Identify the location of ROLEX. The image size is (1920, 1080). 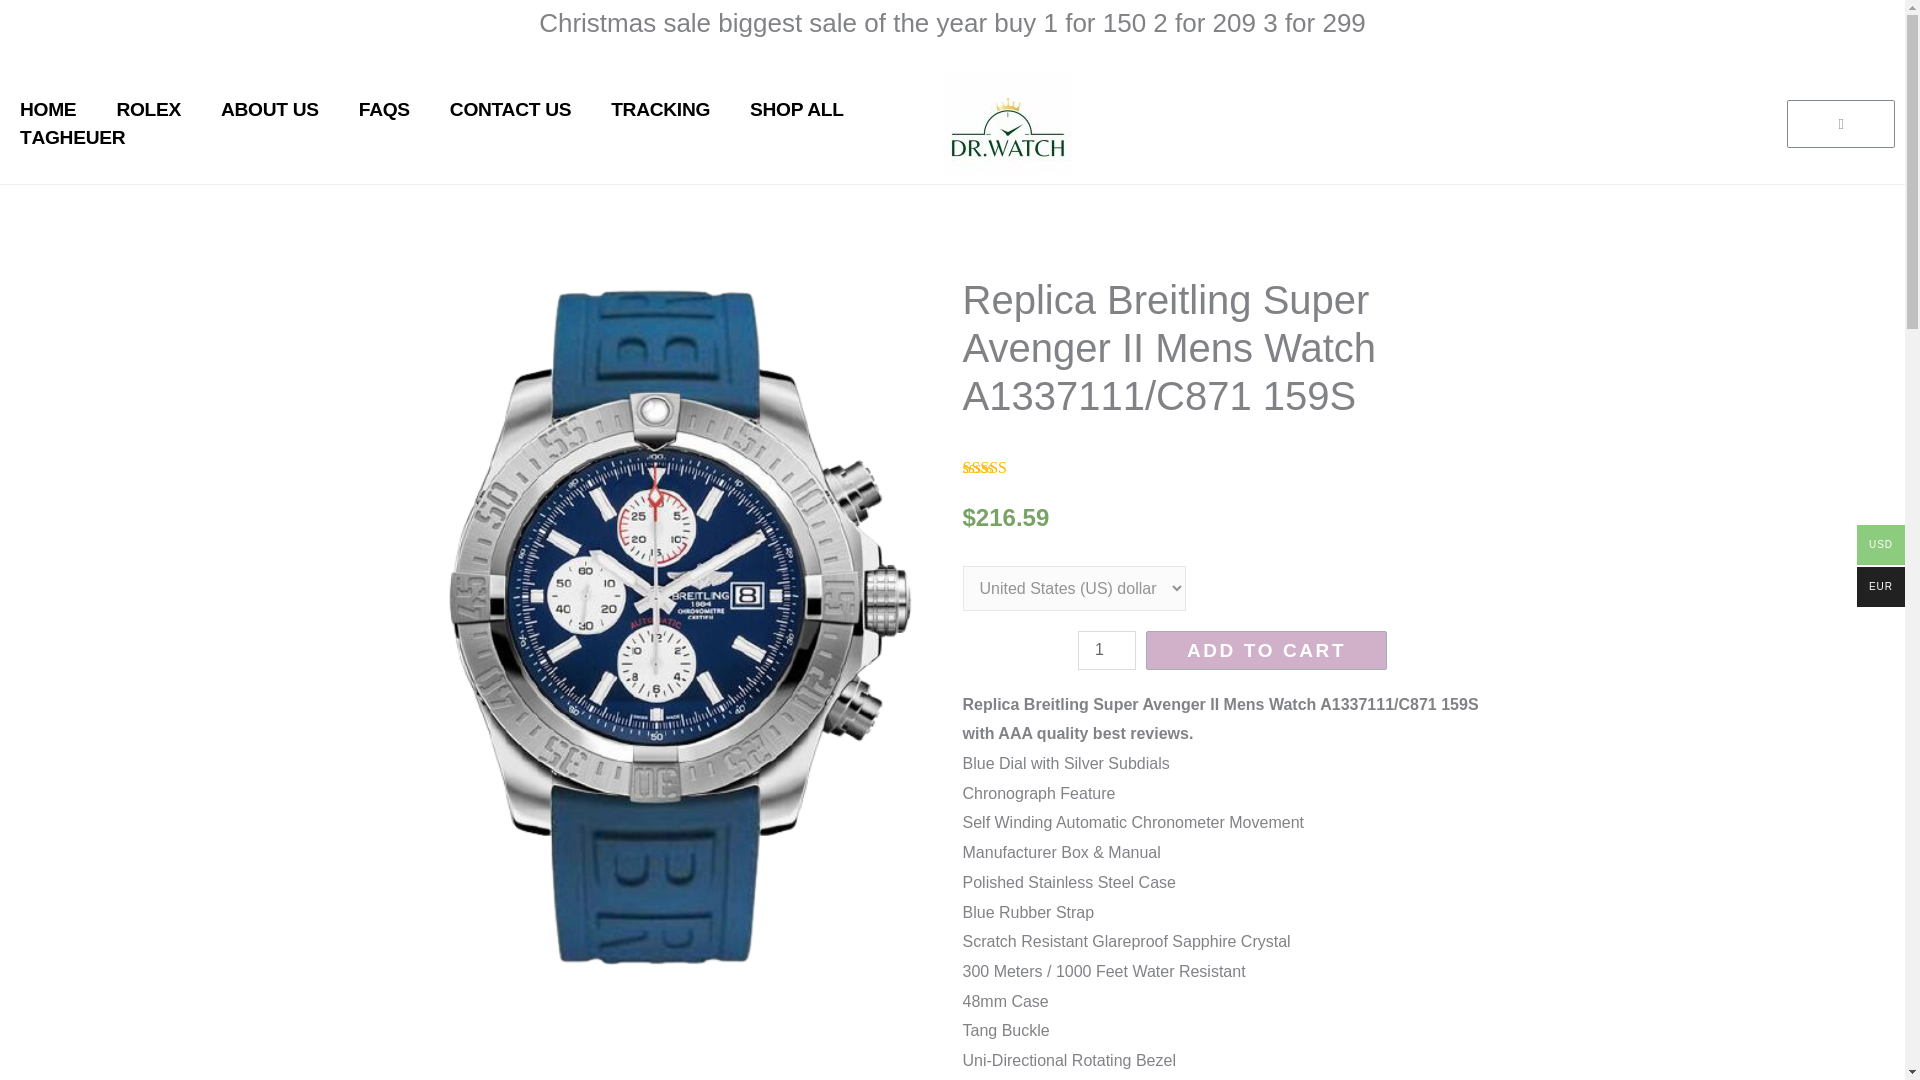
(148, 110).